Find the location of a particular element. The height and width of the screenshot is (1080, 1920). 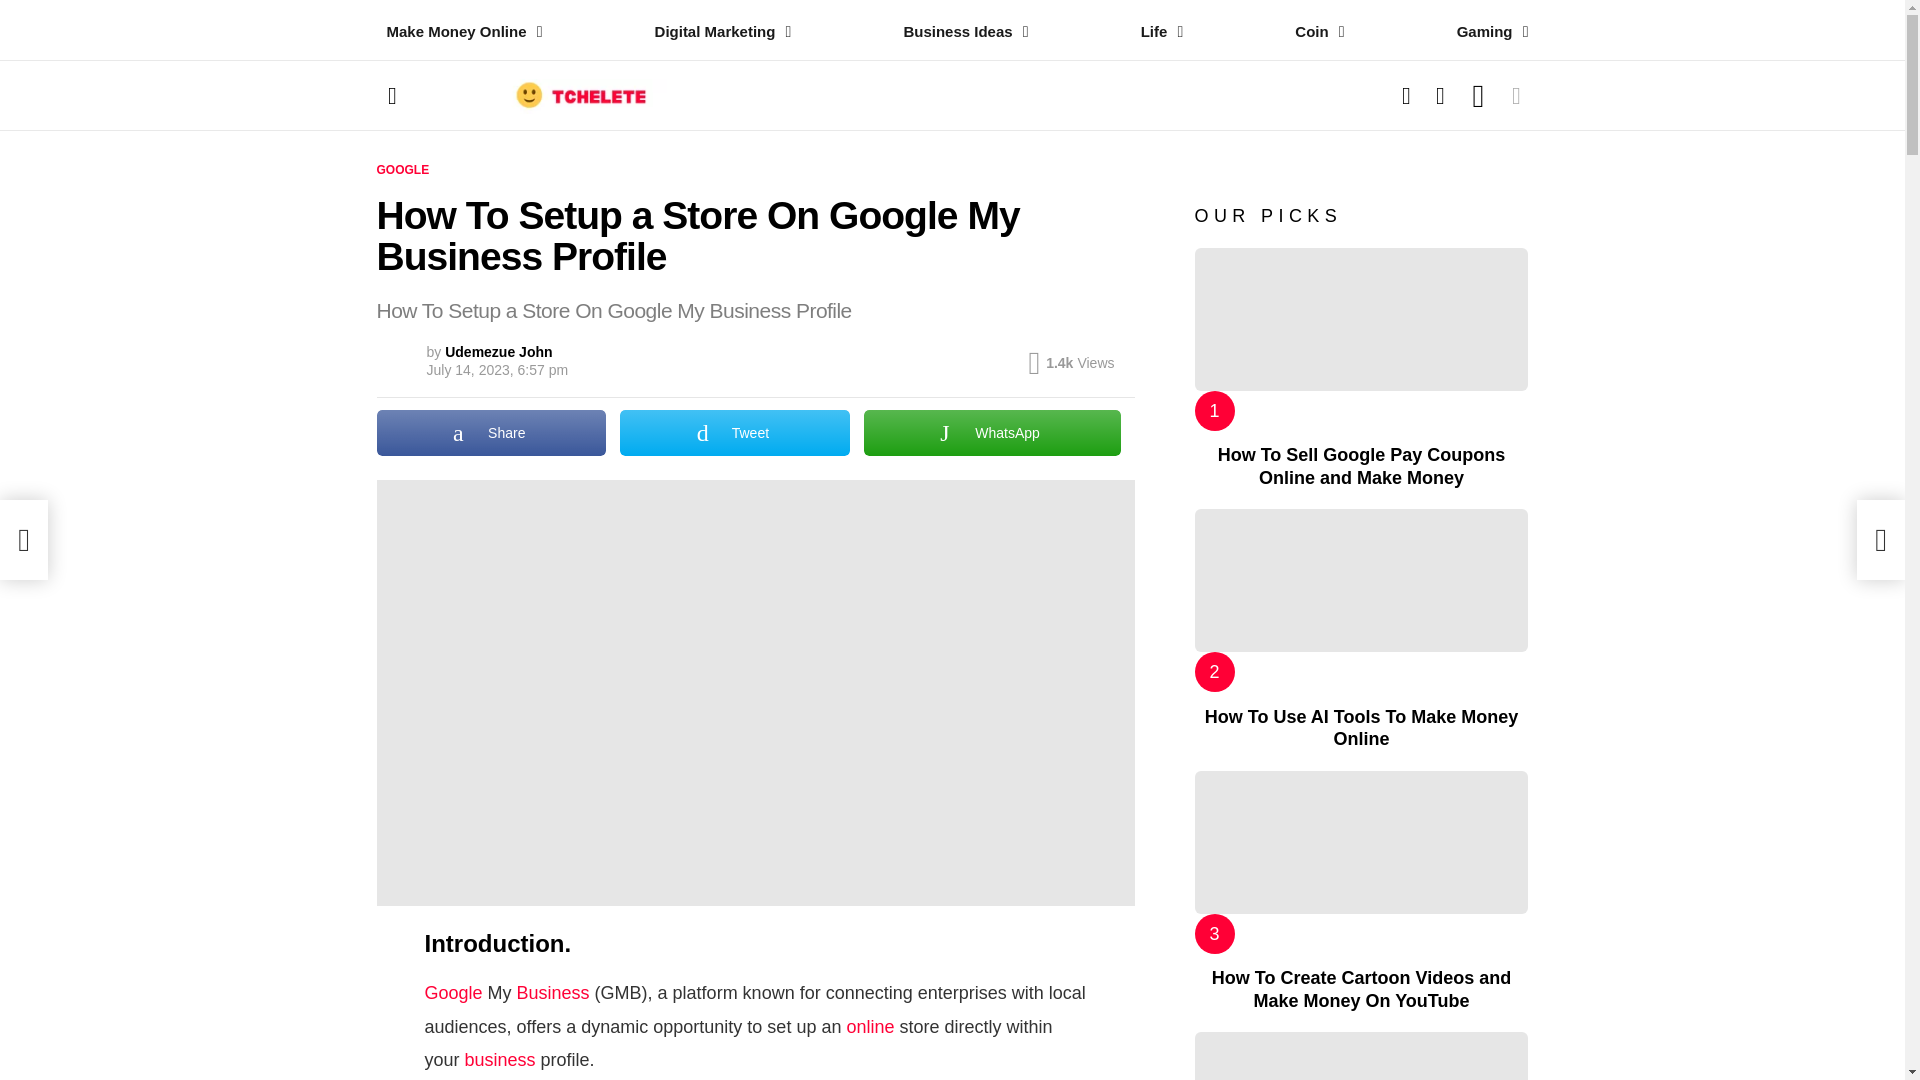

Business Ideas is located at coordinates (960, 32).